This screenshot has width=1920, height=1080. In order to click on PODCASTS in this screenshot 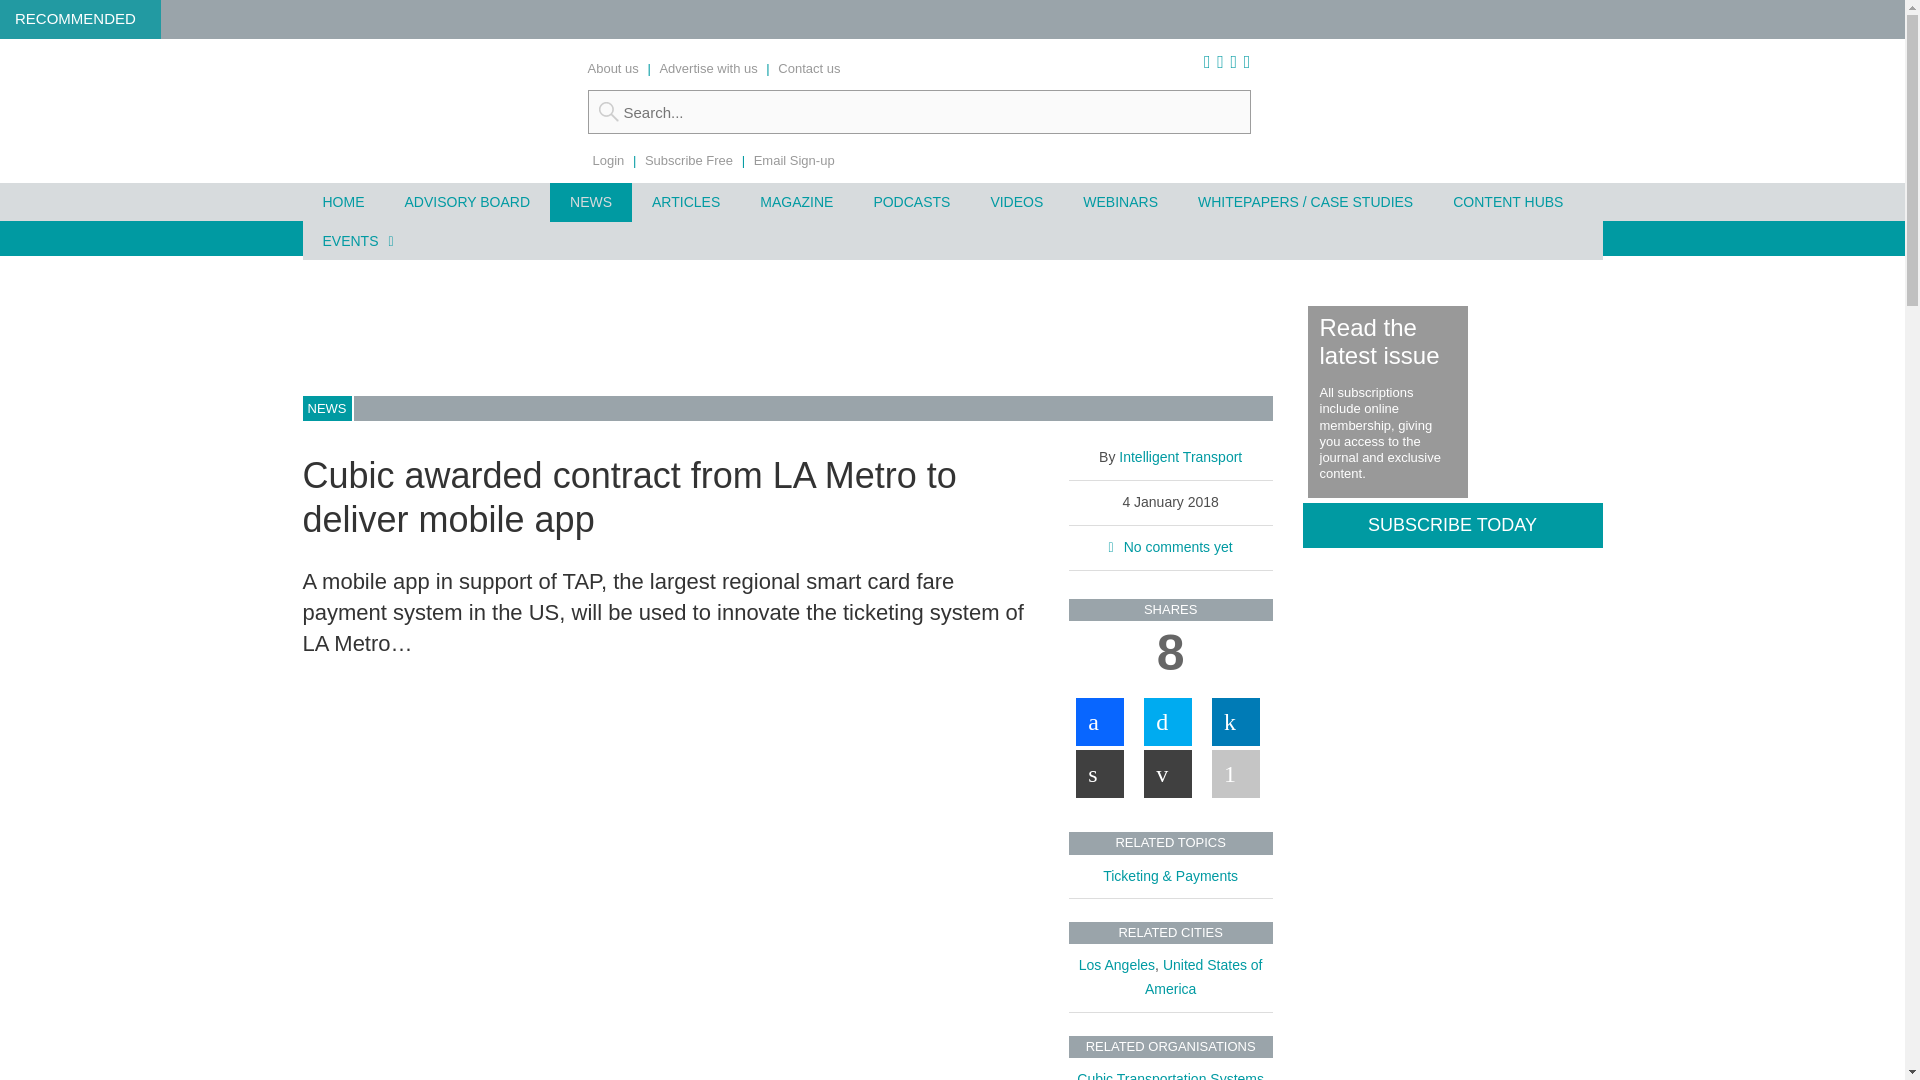, I will do `click(910, 202)`.